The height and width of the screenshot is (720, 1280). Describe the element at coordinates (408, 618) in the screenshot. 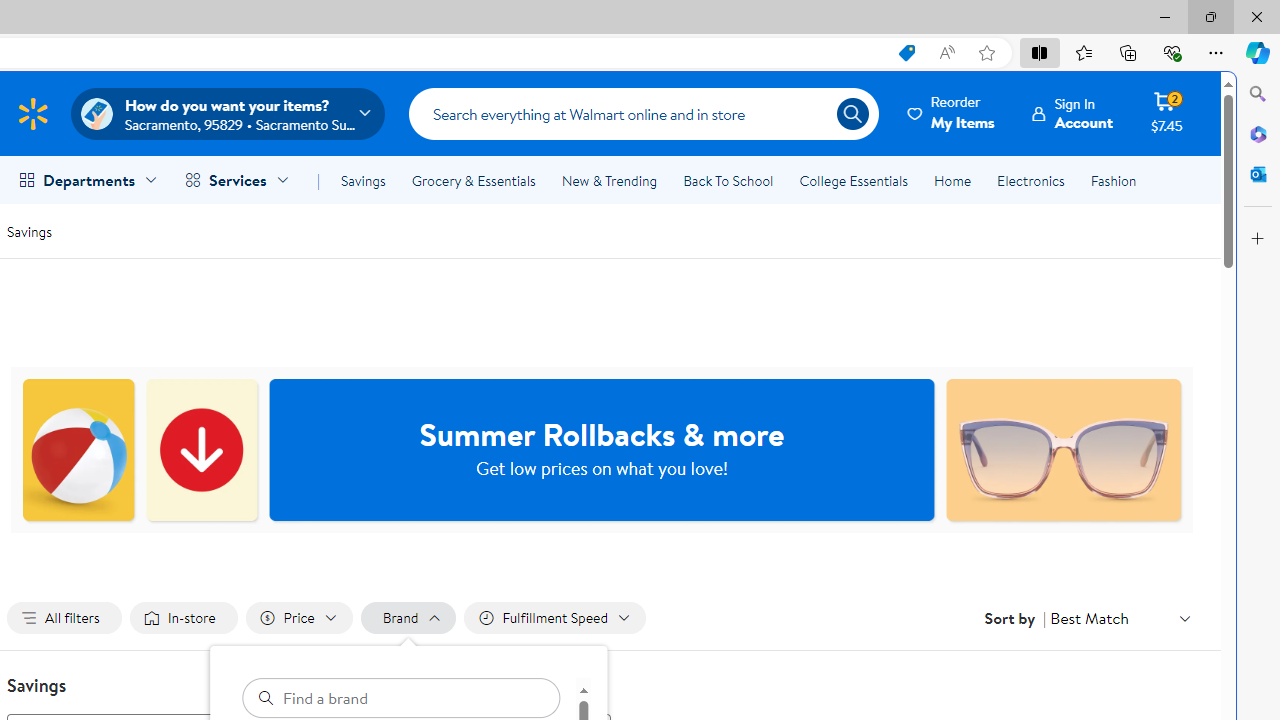

I see `Filter by Brand not applied, activate to change` at that location.